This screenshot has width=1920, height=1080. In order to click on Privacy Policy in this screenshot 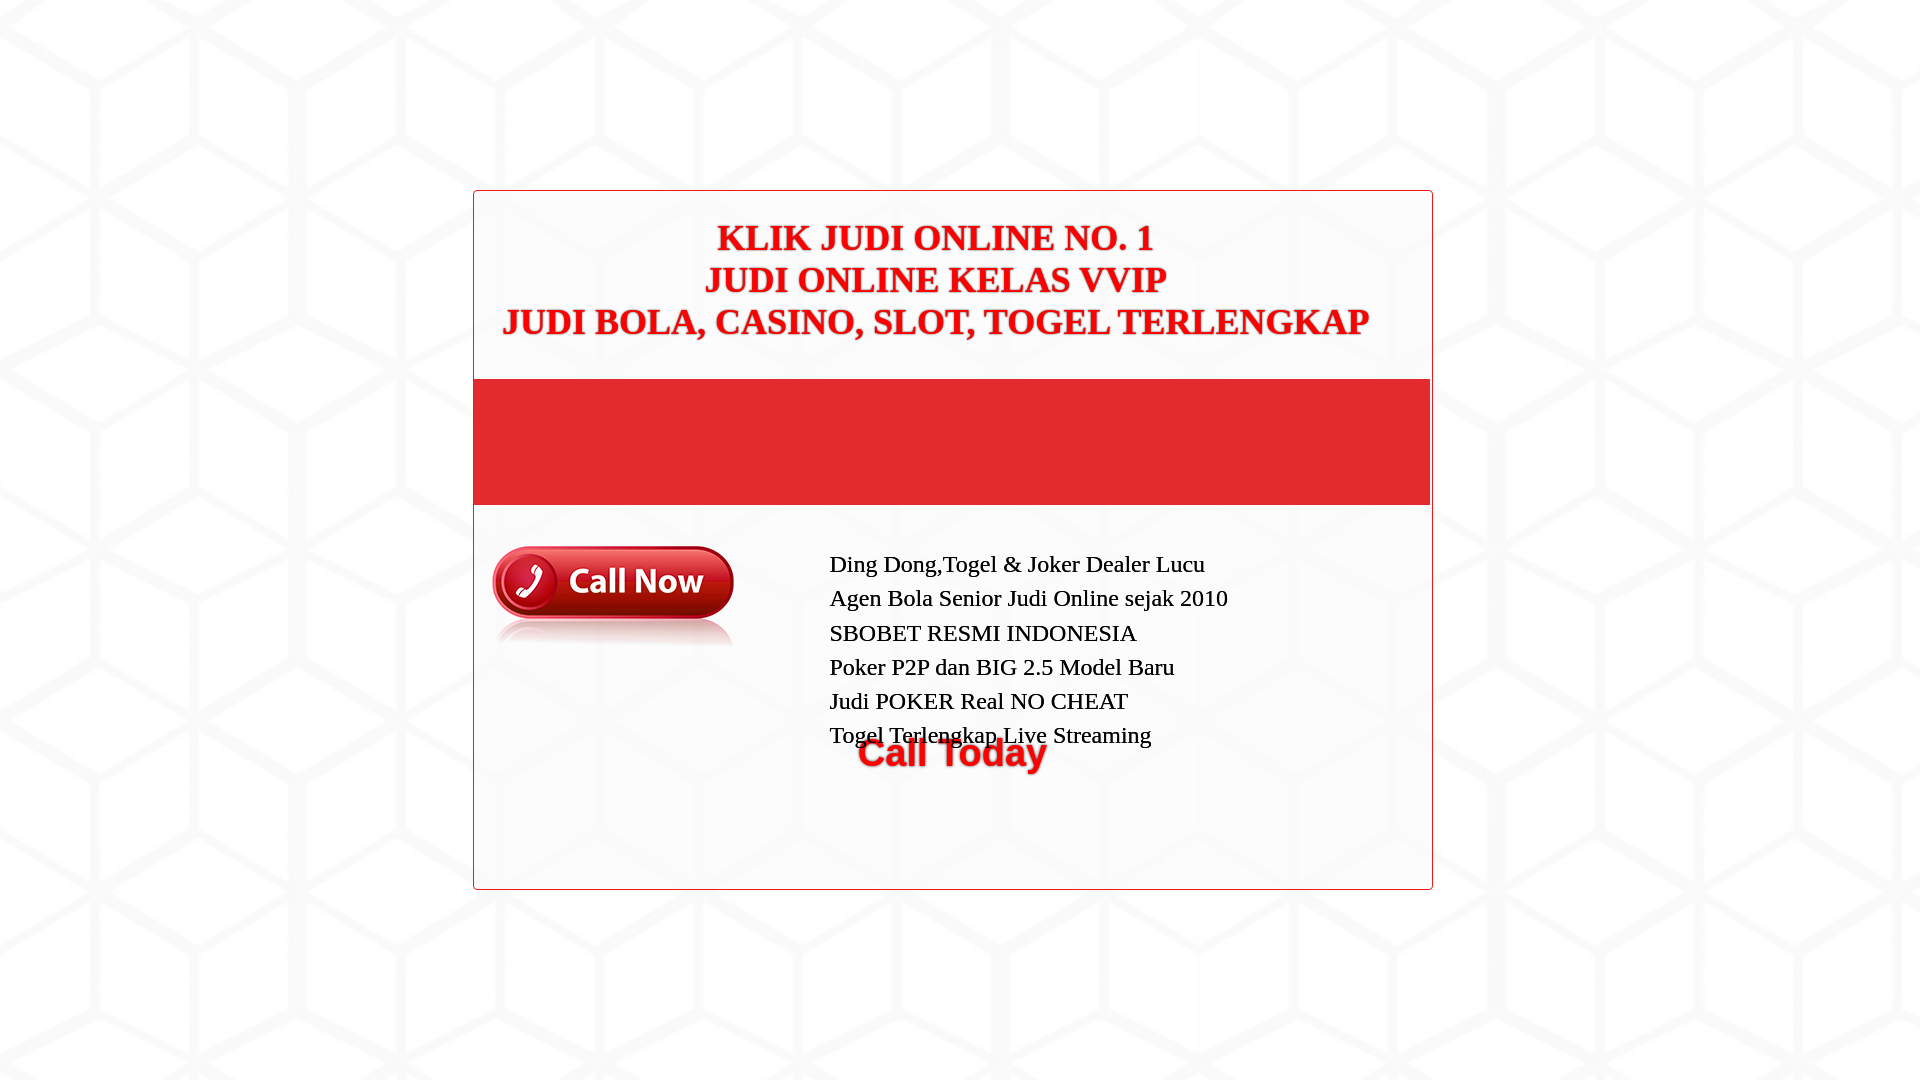, I will do `click(1318, 404)`.